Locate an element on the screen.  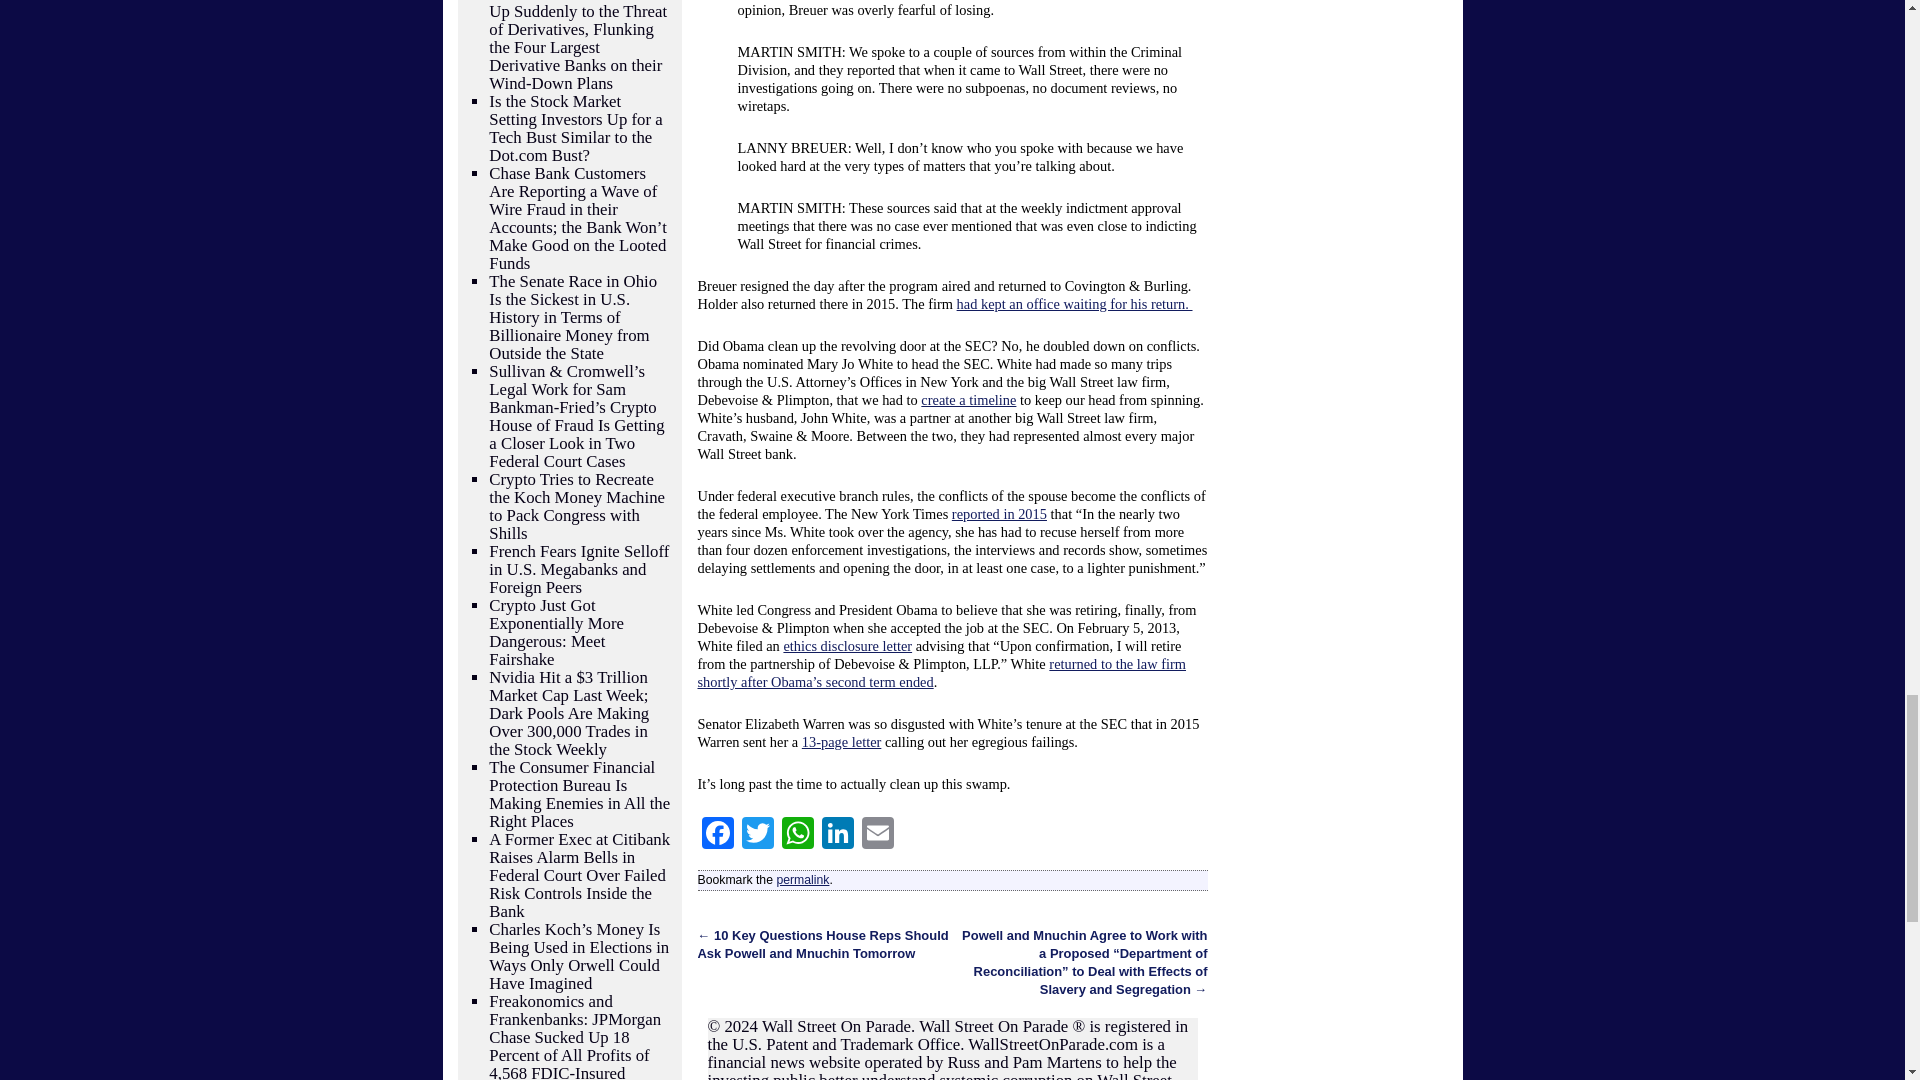
permalink is located at coordinates (802, 879).